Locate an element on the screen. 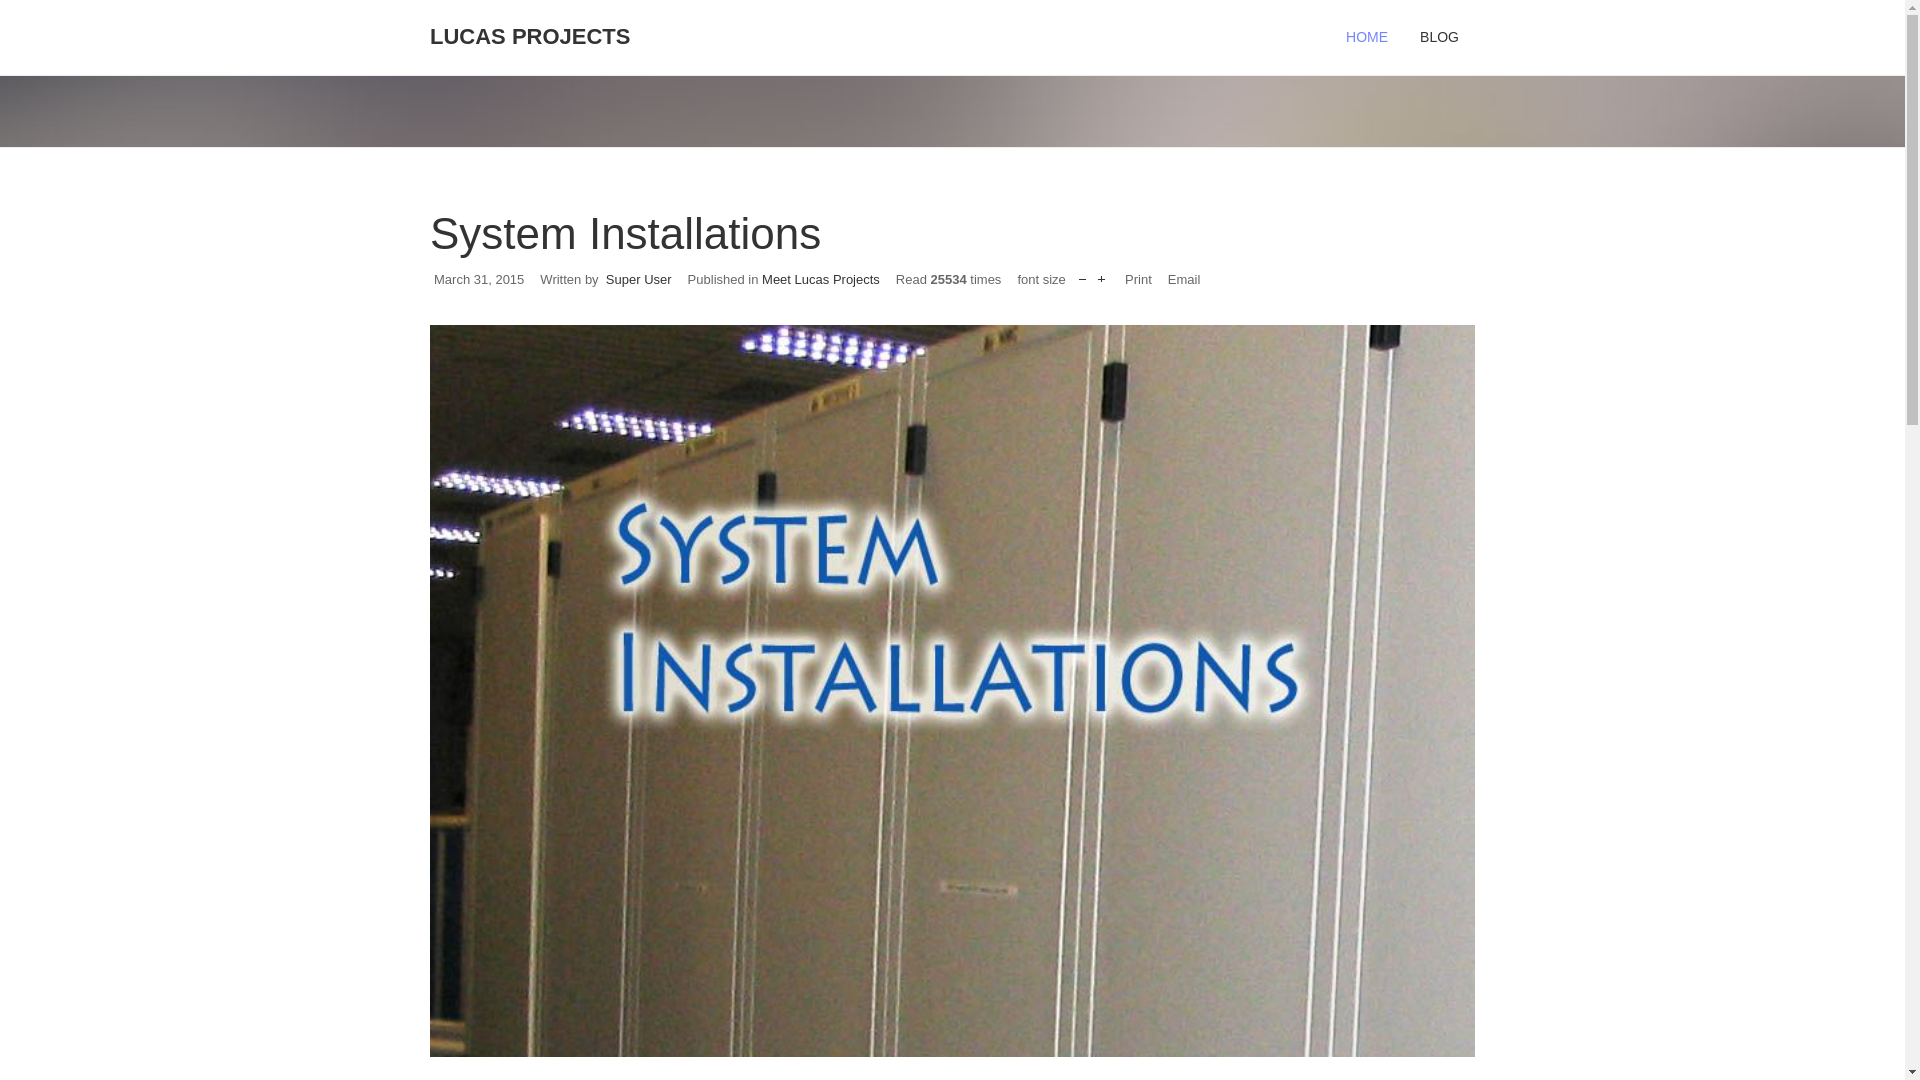 The image size is (1920, 1080). increase font size is located at coordinates (1102, 274).